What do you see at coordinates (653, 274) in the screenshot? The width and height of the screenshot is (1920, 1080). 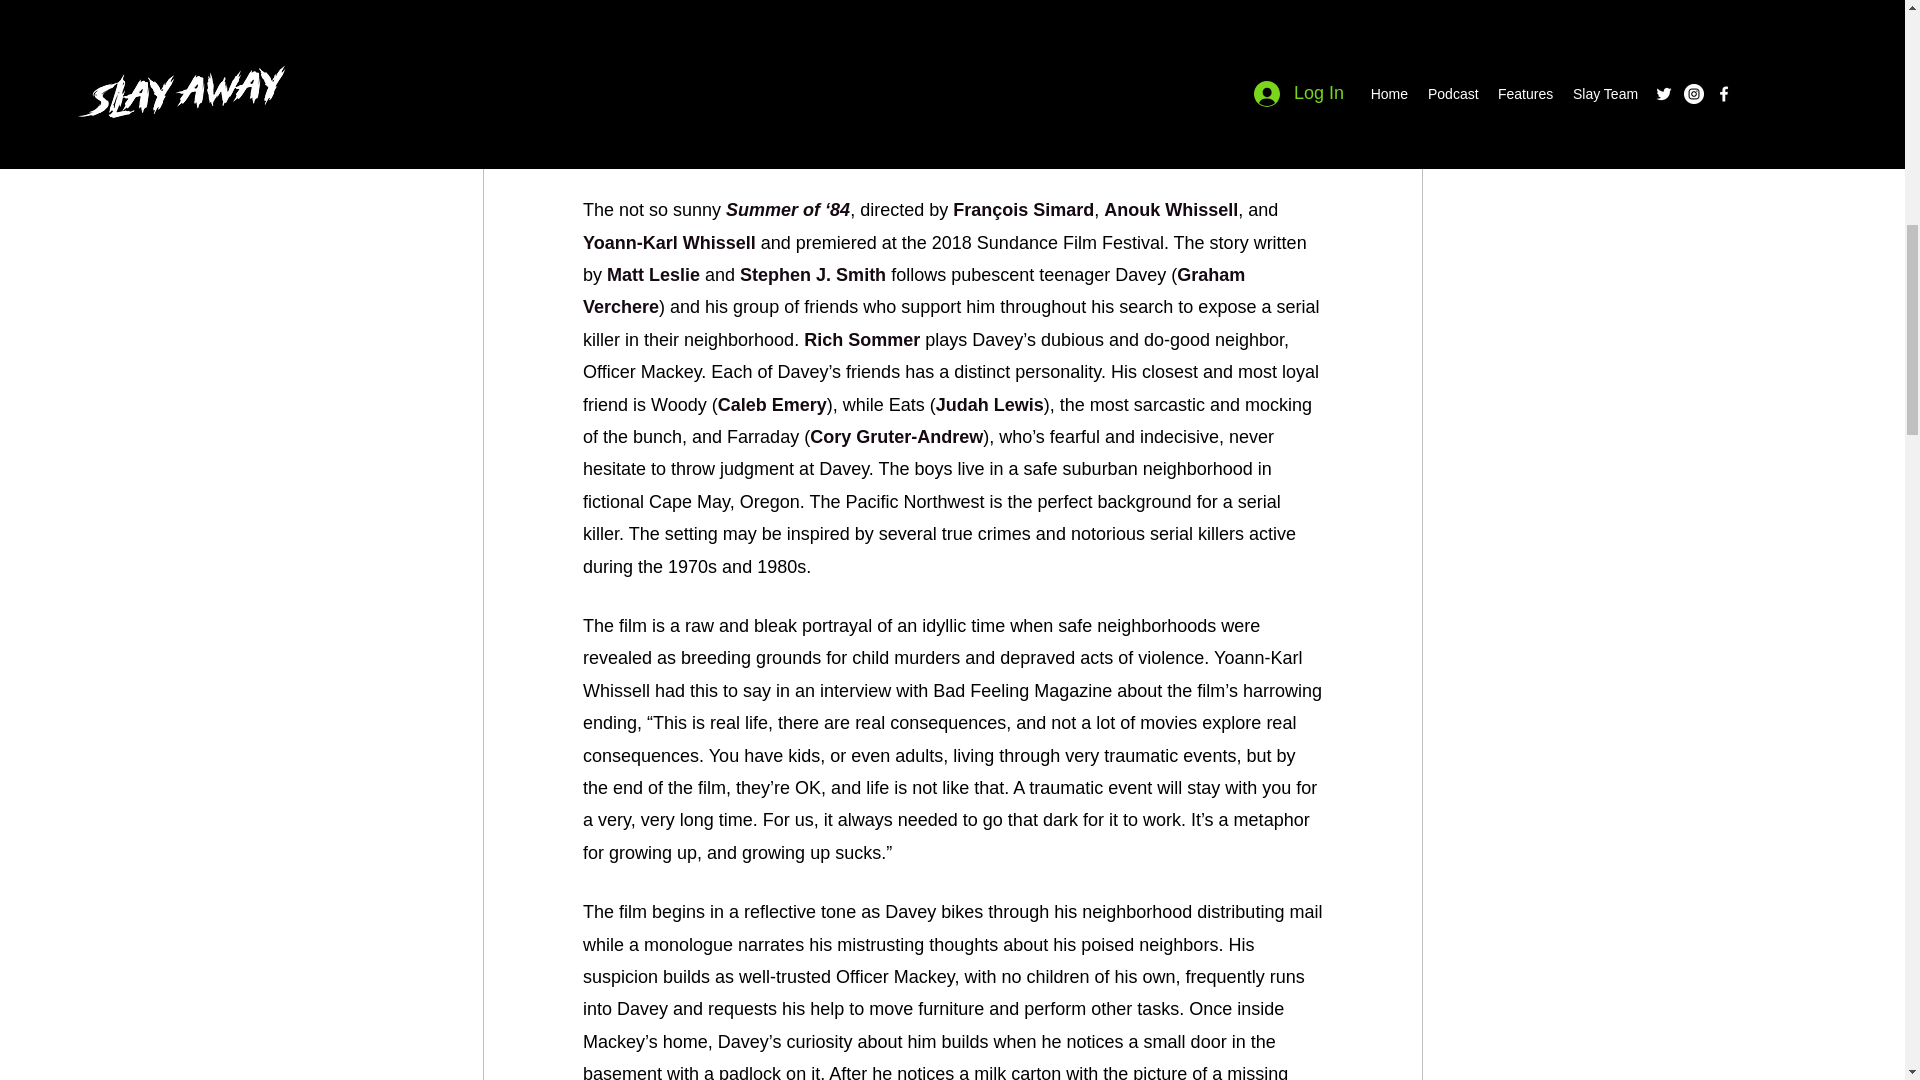 I see `Matt Leslie` at bounding box center [653, 274].